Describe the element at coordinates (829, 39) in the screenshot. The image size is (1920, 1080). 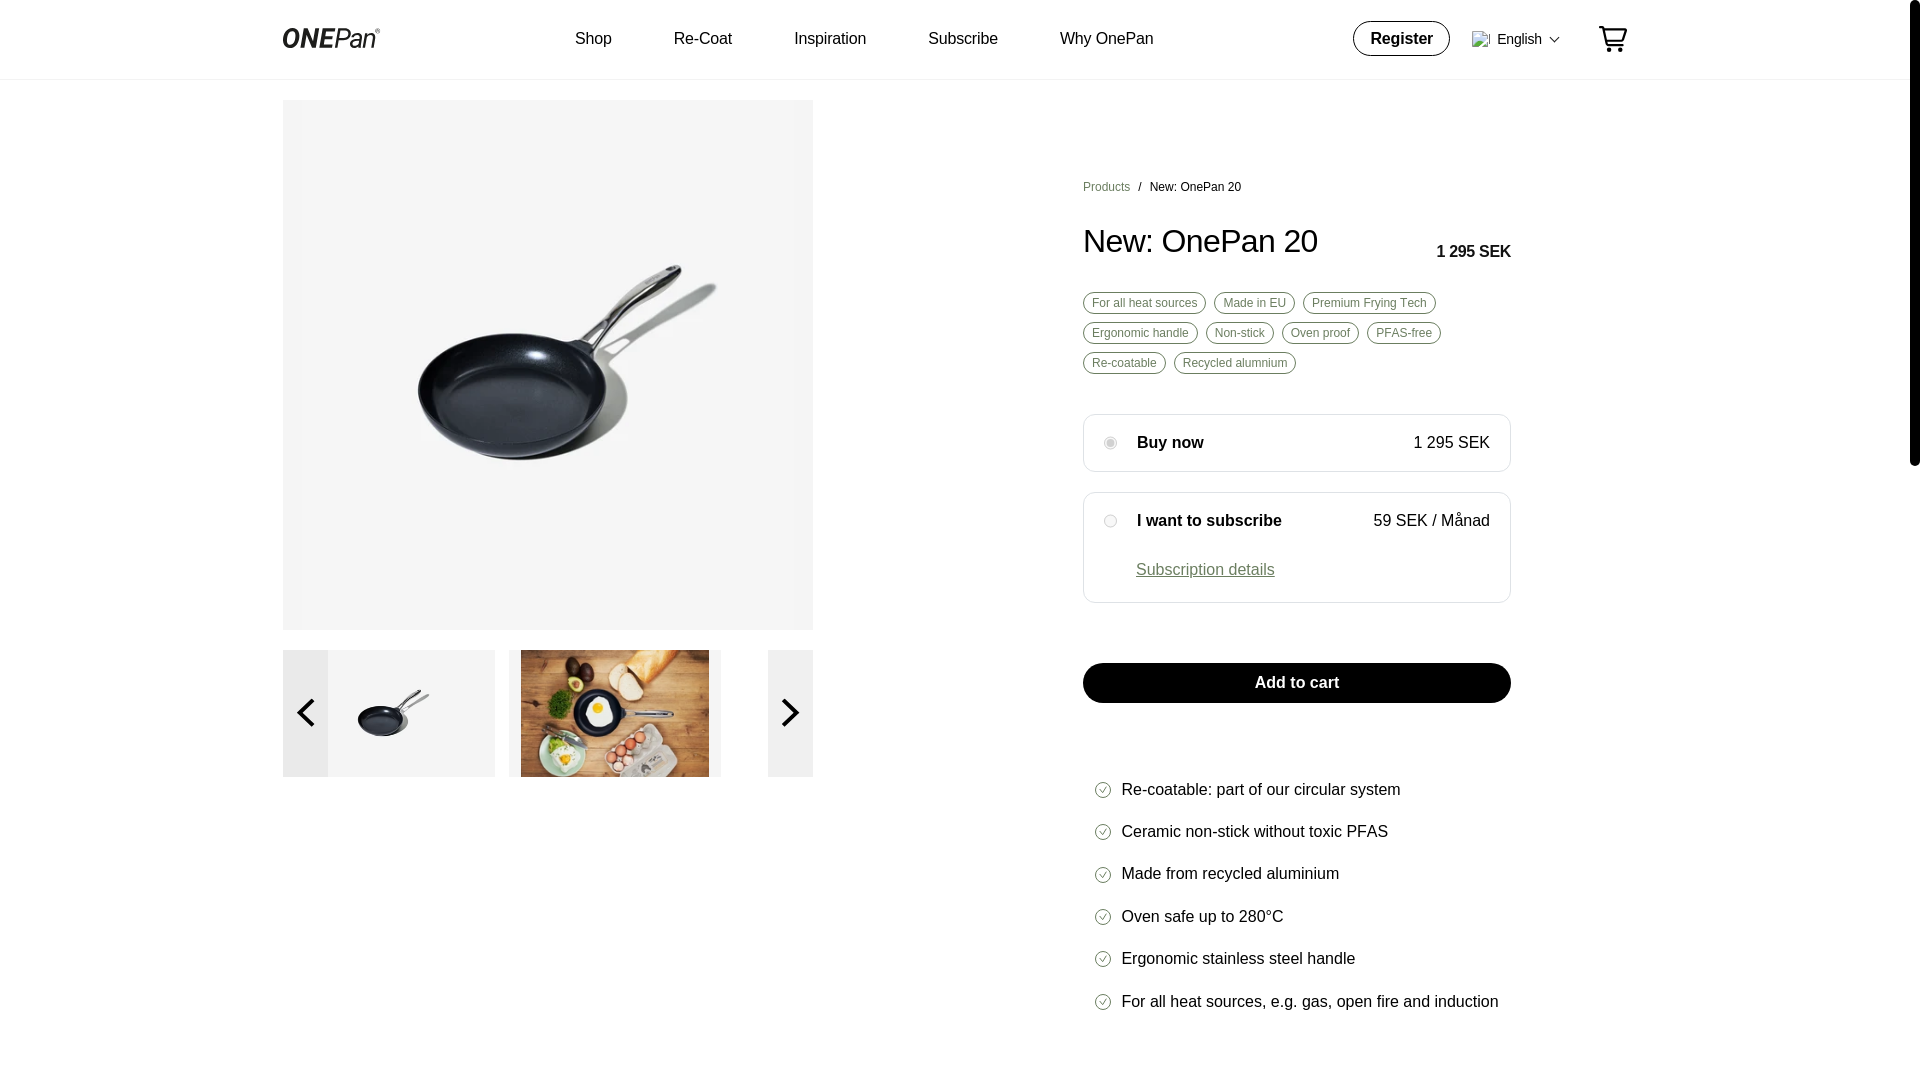
I see `Inspiration` at that location.